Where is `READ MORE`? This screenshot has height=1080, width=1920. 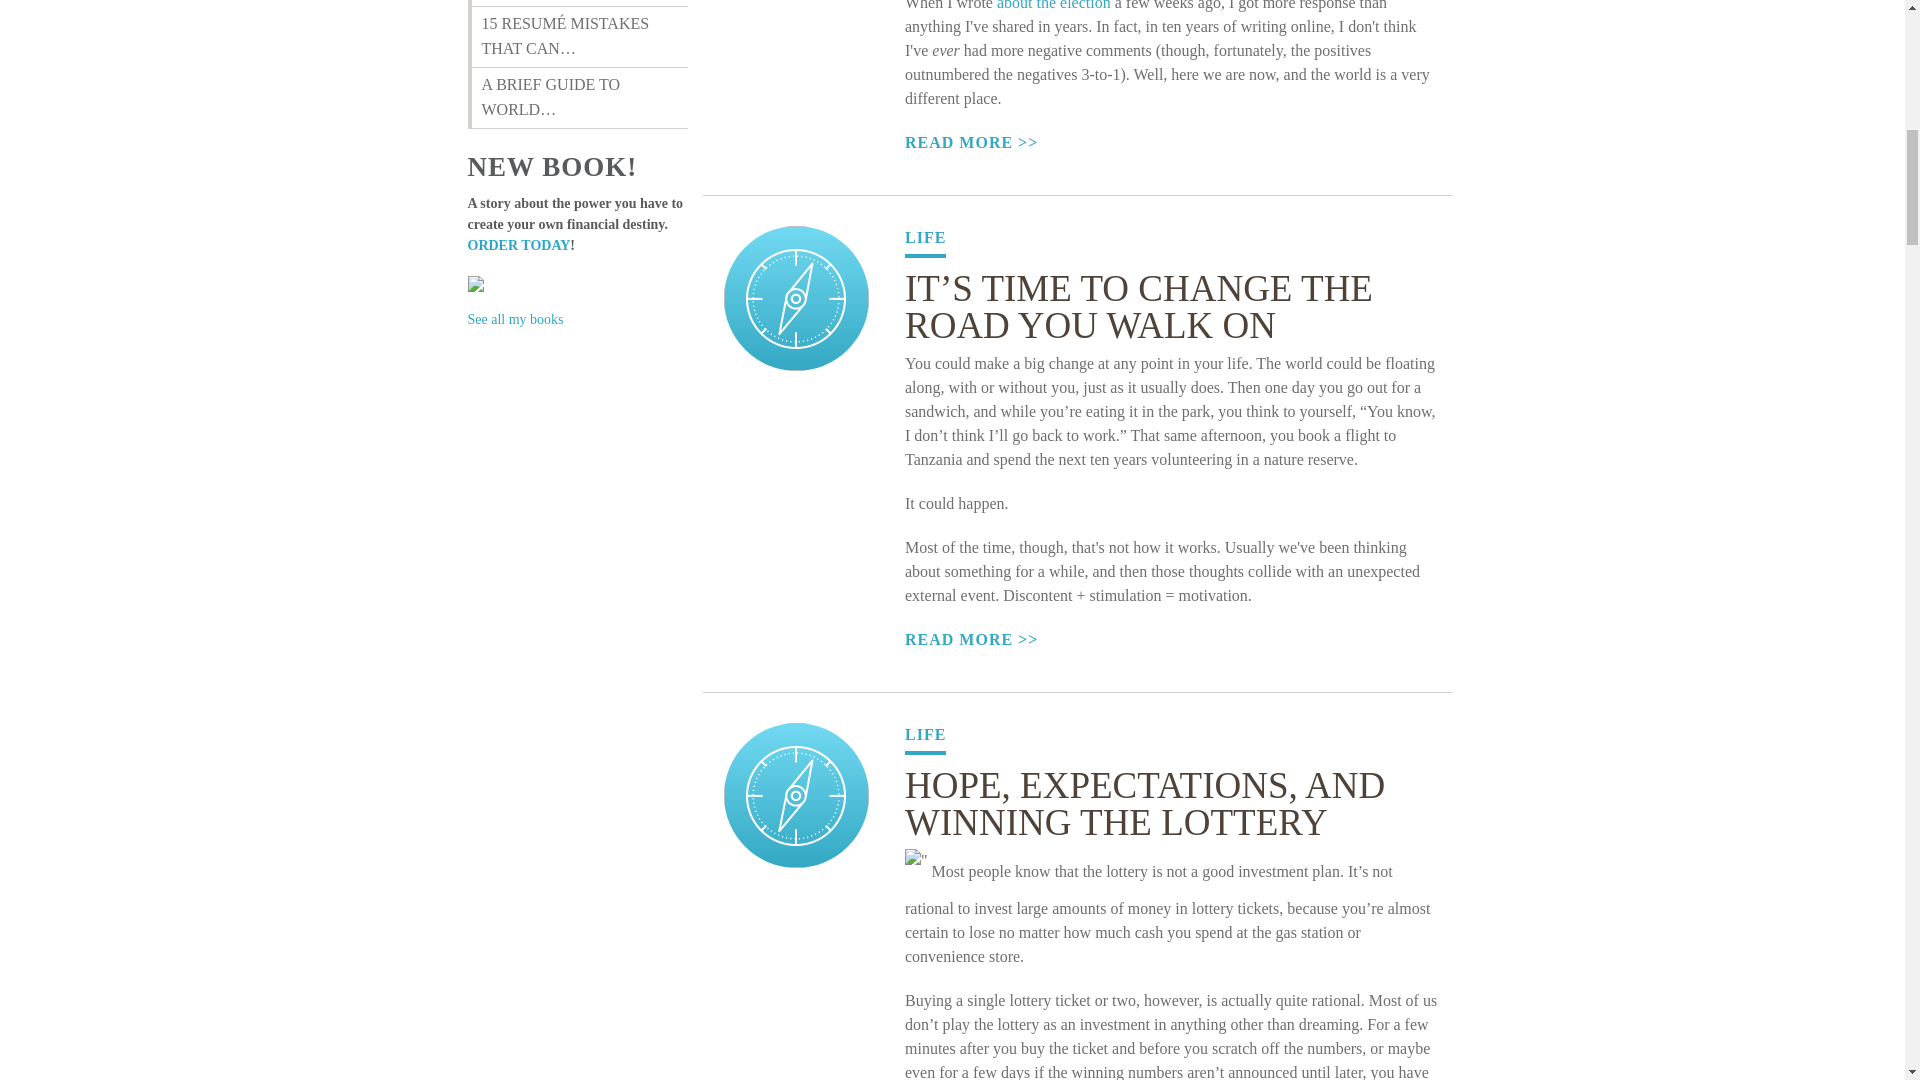
READ MORE is located at coordinates (1171, 142).